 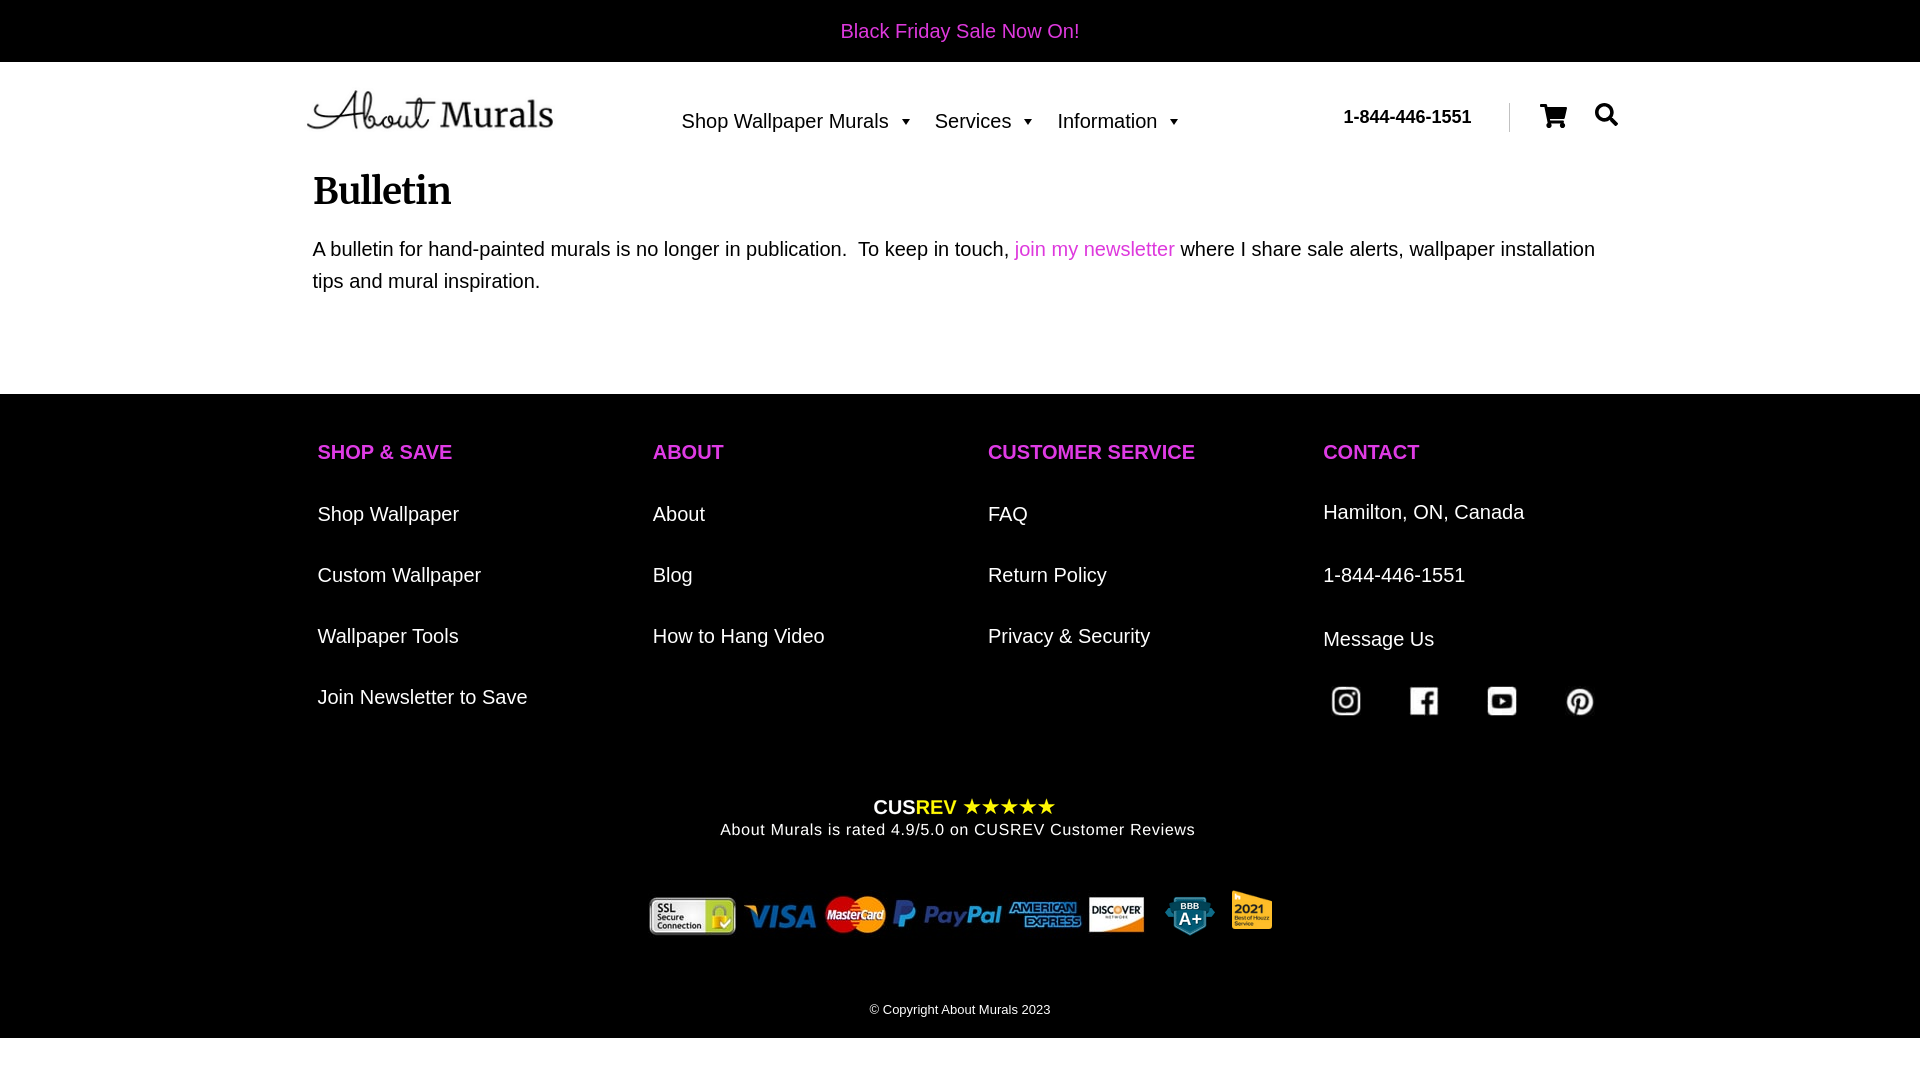 What do you see at coordinates (739, 636) in the screenshot?
I see `How to Hang Video` at bounding box center [739, 636].